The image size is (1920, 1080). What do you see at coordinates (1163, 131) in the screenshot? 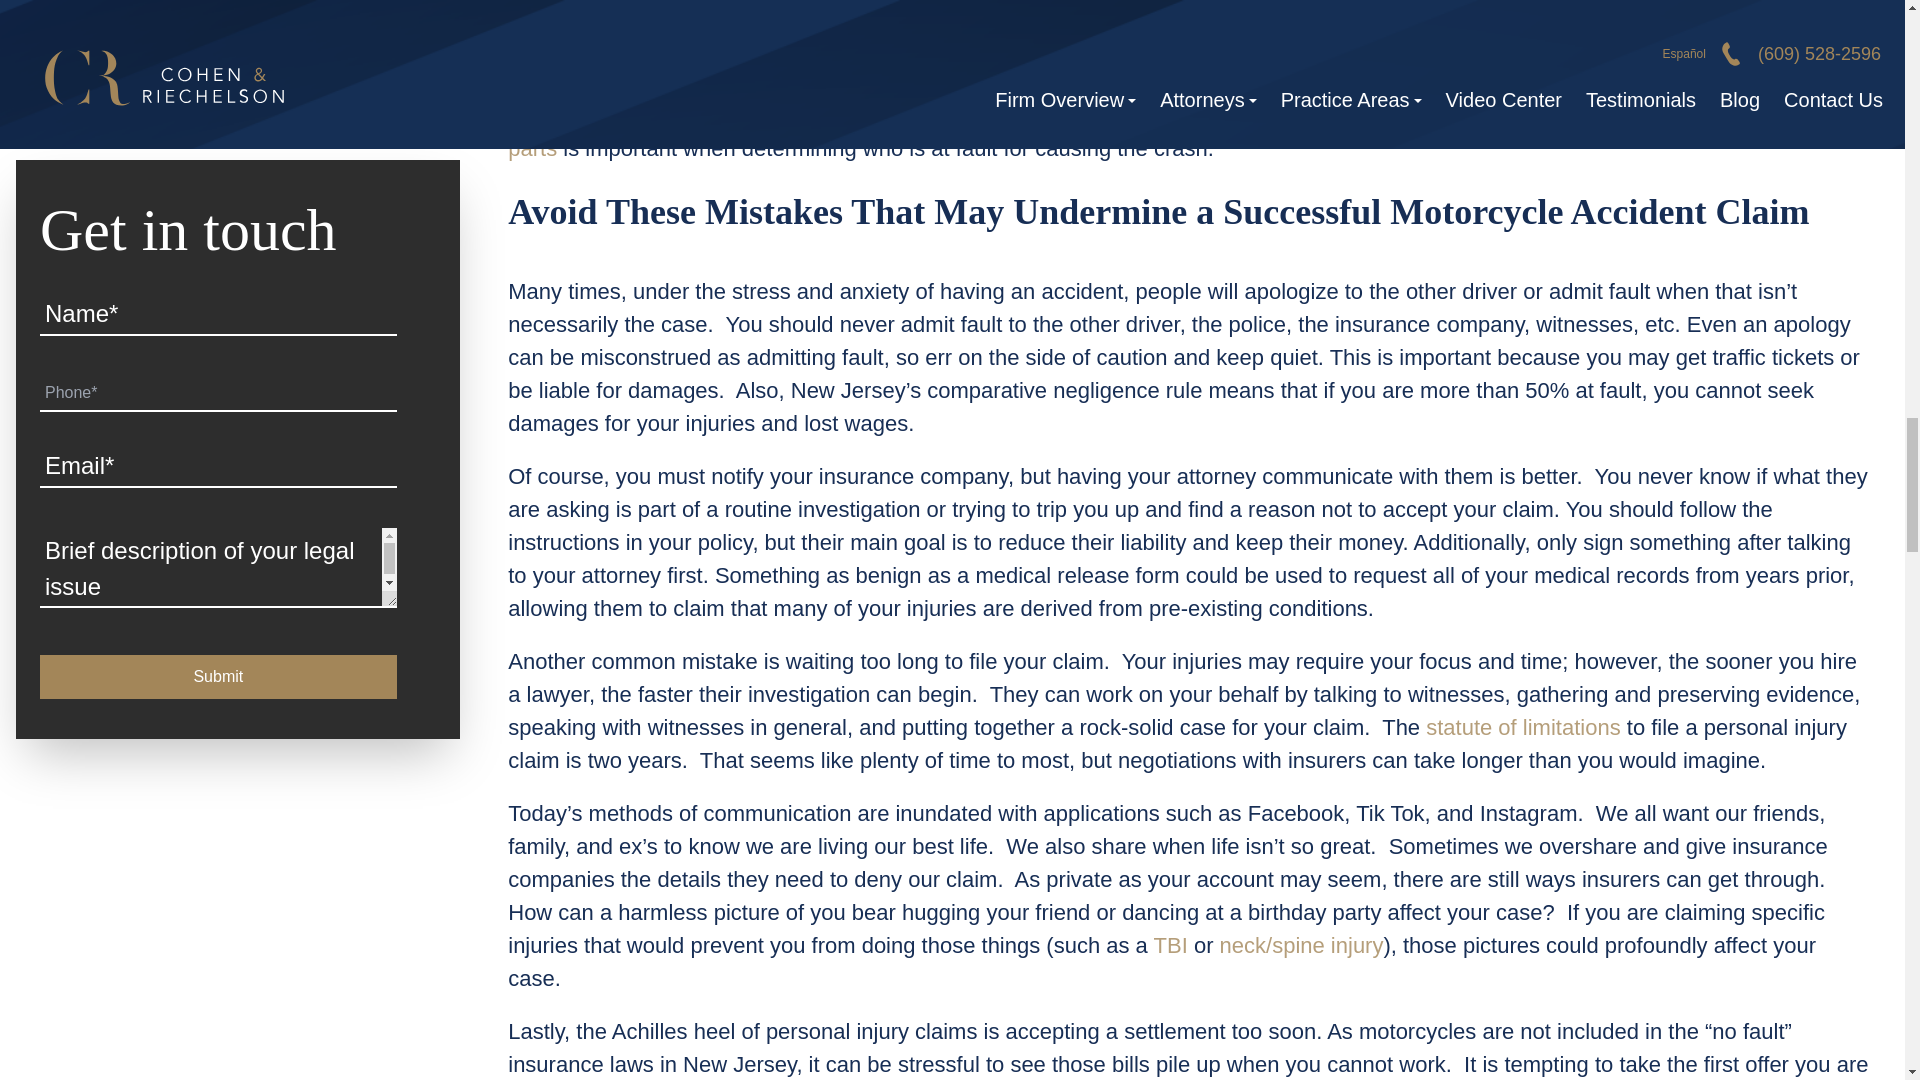
I see `faulty motorcycle parts` at bounding box center [1163, 131].